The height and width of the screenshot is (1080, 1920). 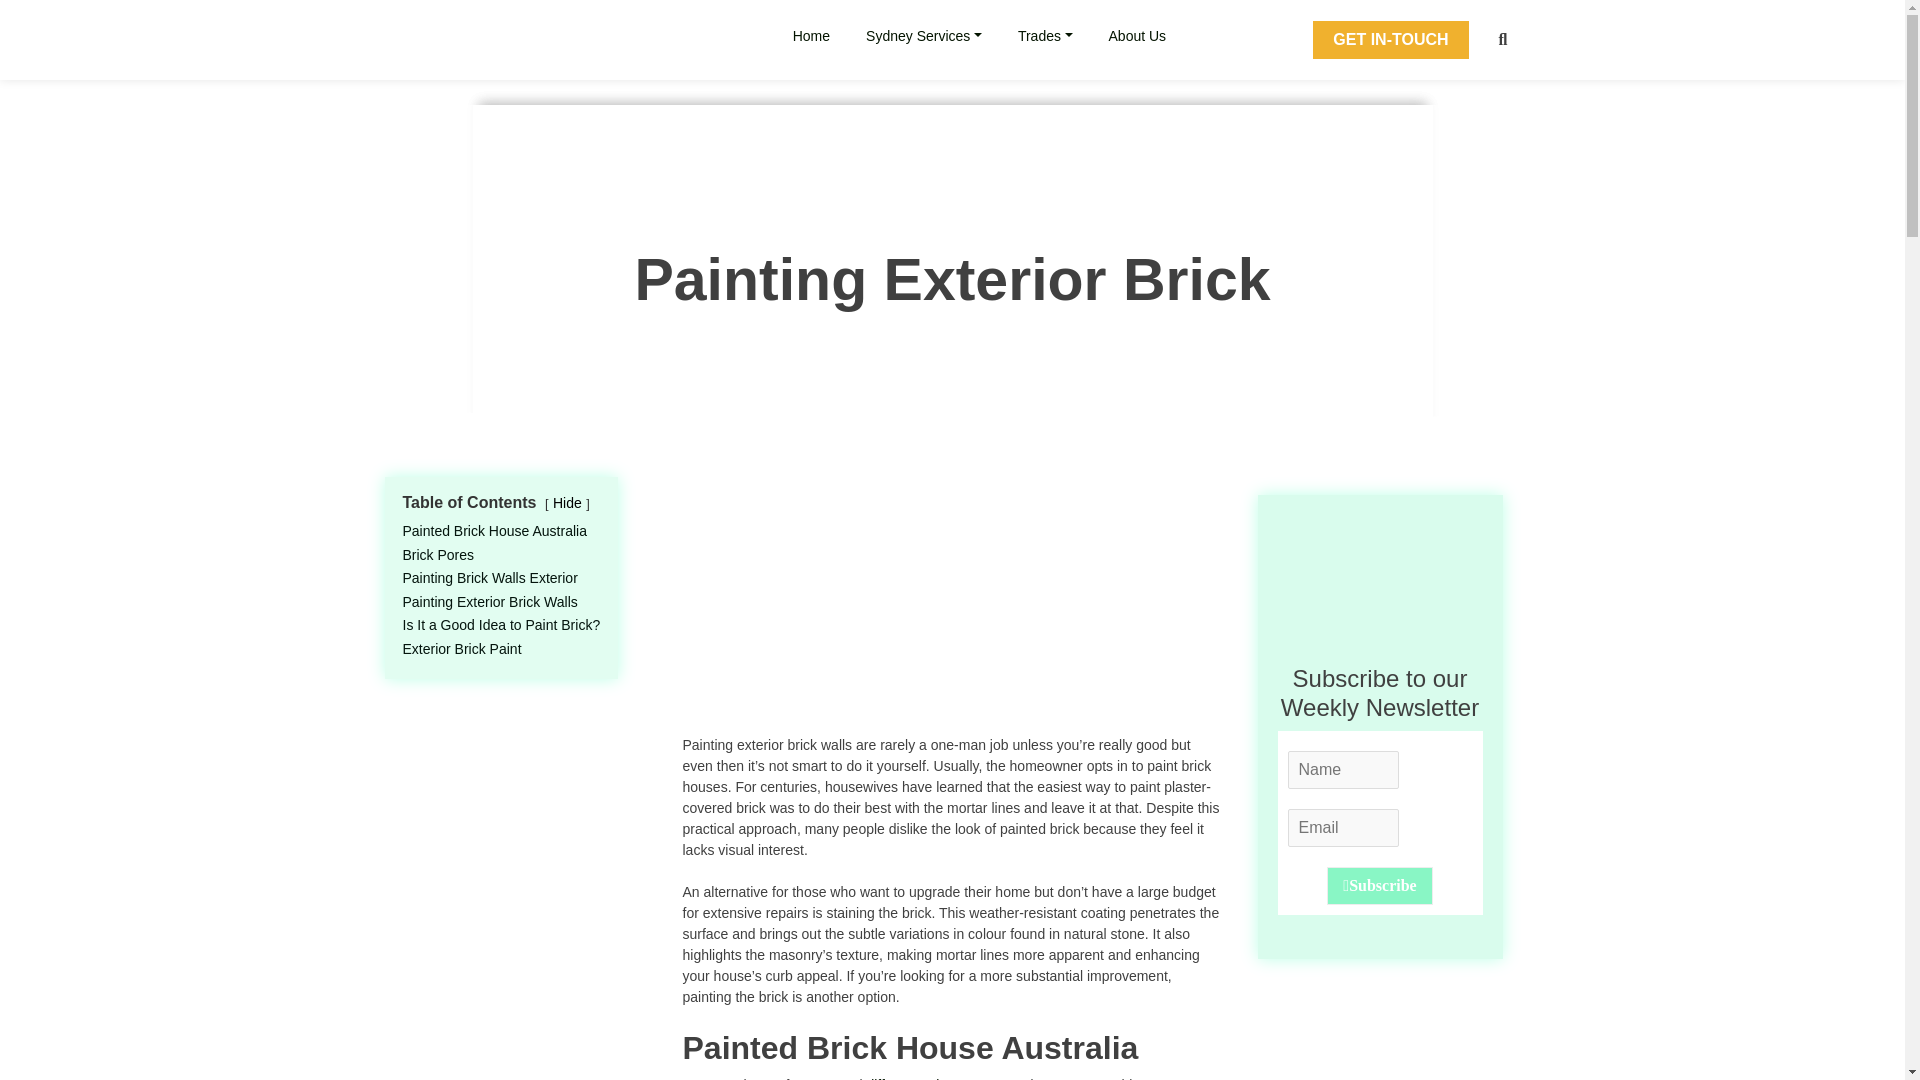 What do you see at coordinates (1405, 40) in the screenshot?
I see `GET IN-TOUCH` at bounding box center [1405, 40].